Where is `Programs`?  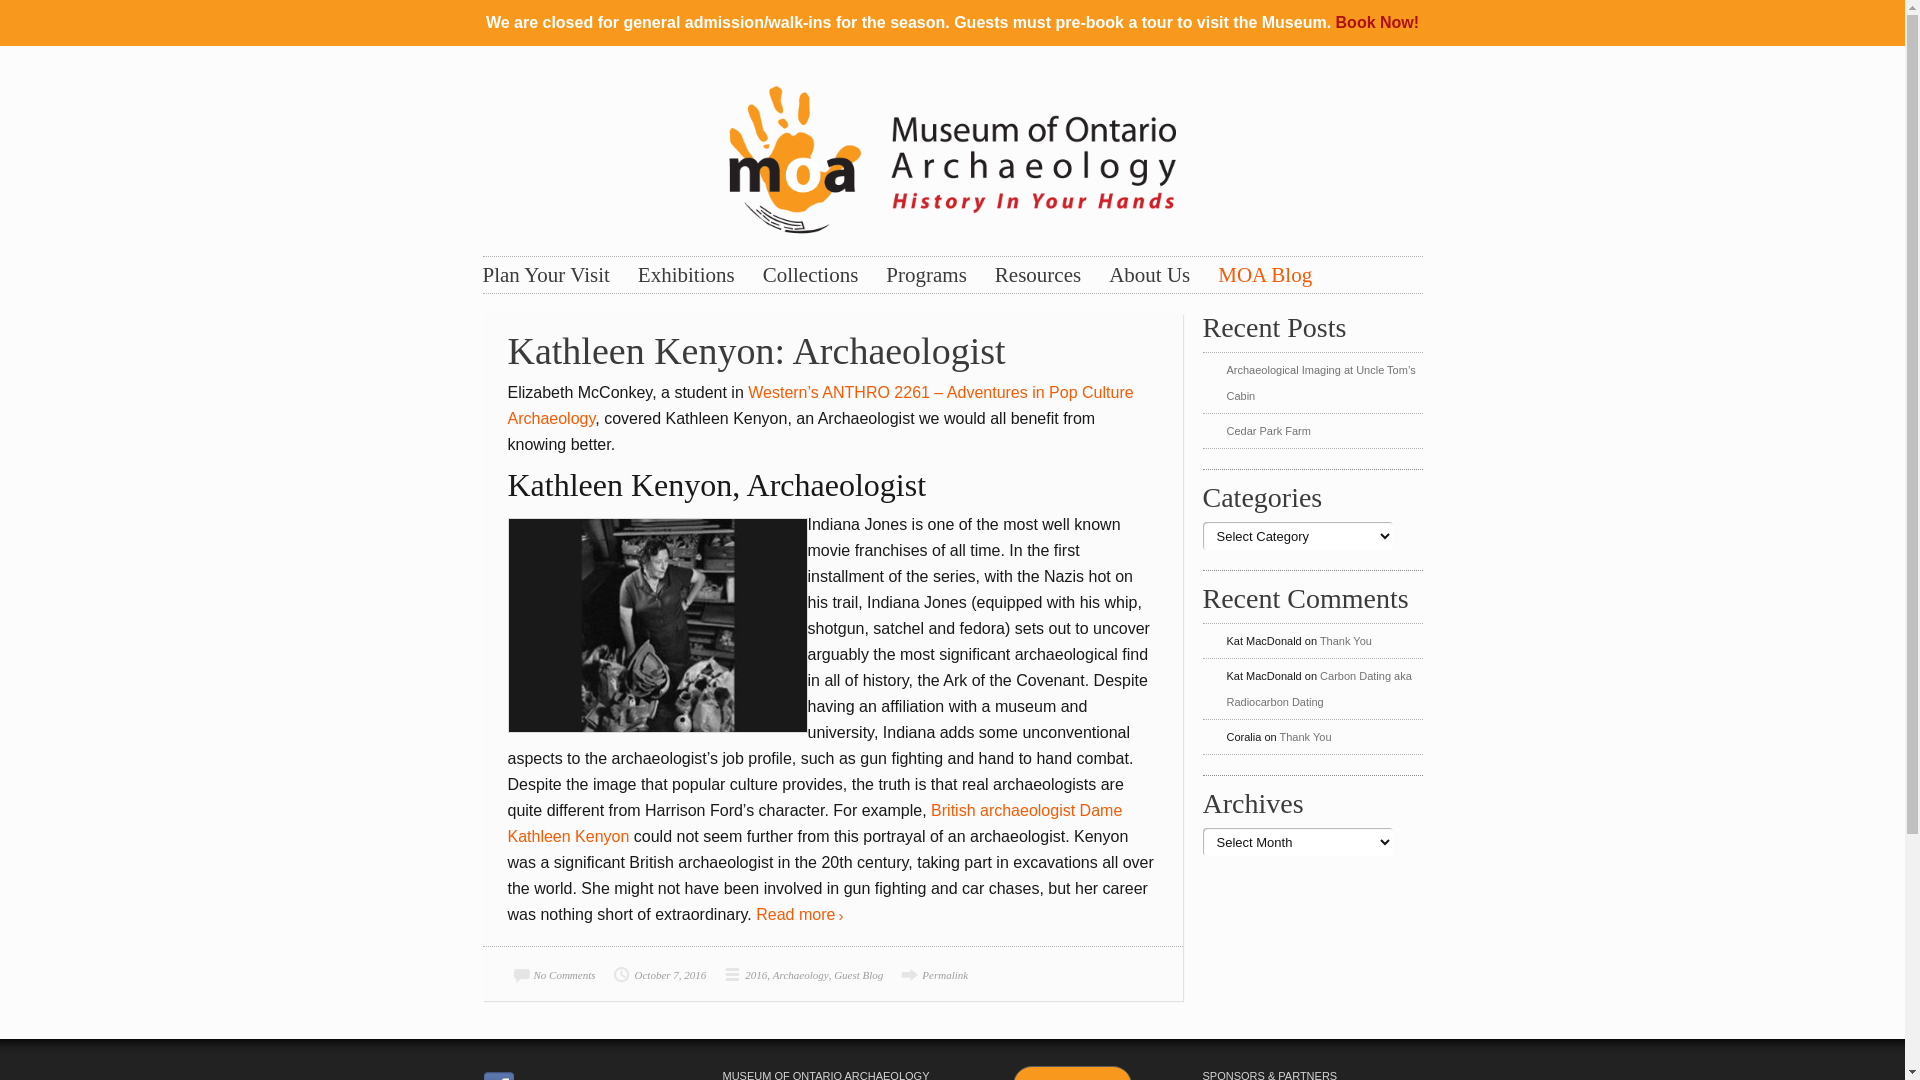
Programs is located at coordinates (926, 275).